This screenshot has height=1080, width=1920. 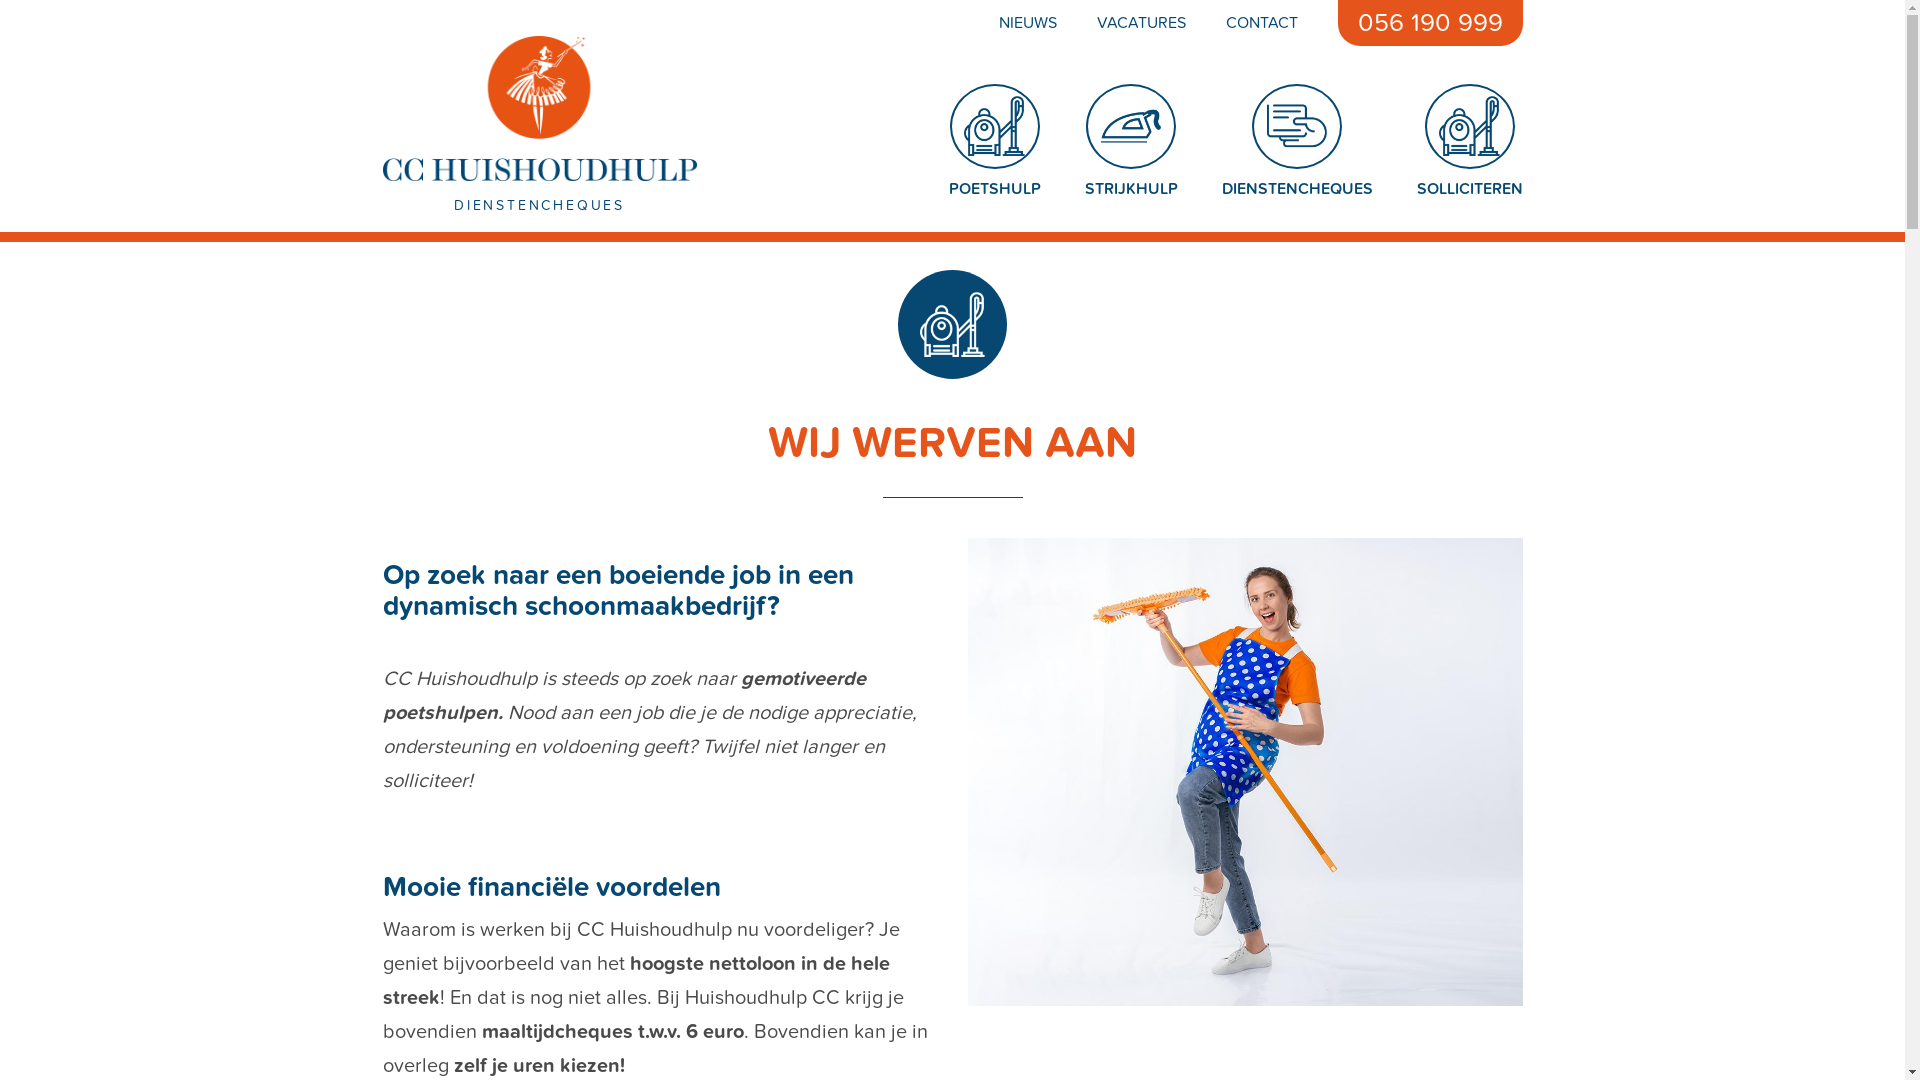 What do you see at coordinates (1007, 23) in the screenshot?
I see `NIEUWS` at bounding box center [1007, 23].